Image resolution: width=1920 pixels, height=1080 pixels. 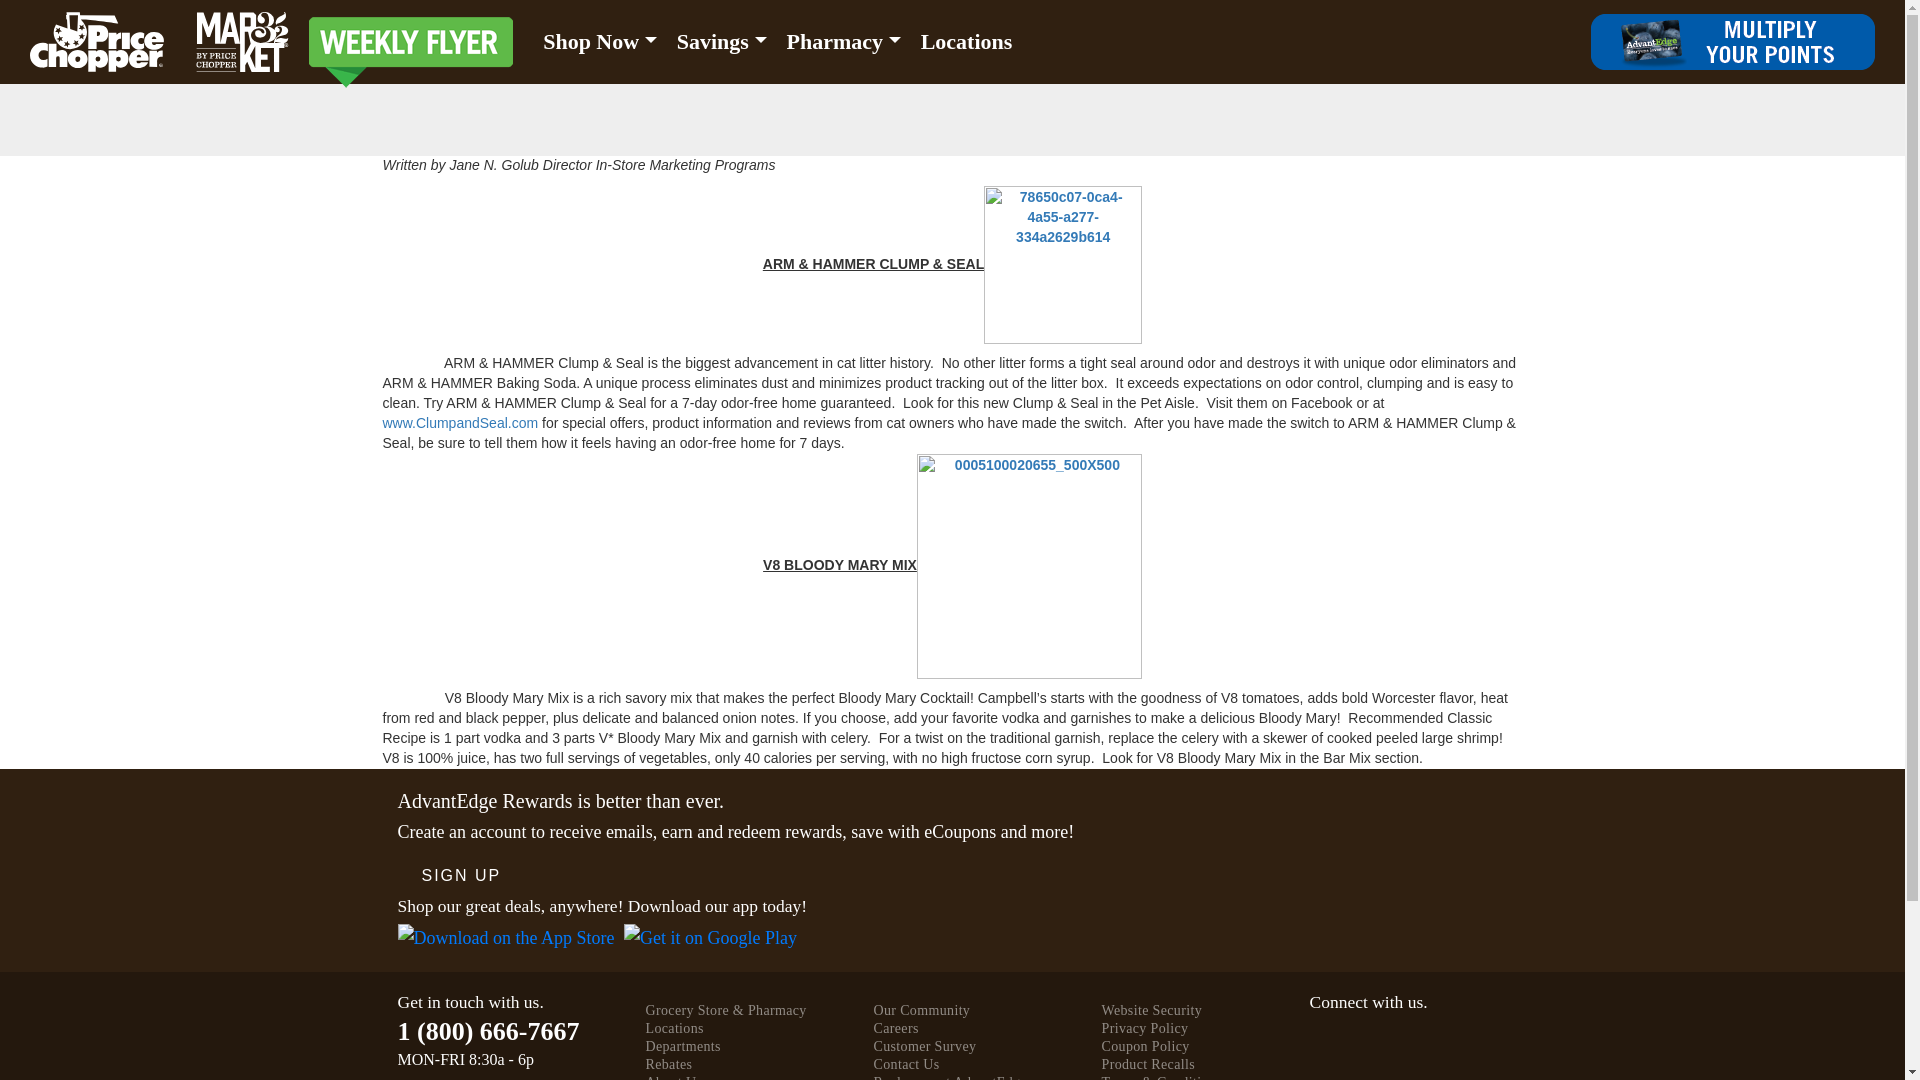 What do you see at coordinates (966, 42) in the screenshot?
I see `Locations` at bounding box center [966, 42].